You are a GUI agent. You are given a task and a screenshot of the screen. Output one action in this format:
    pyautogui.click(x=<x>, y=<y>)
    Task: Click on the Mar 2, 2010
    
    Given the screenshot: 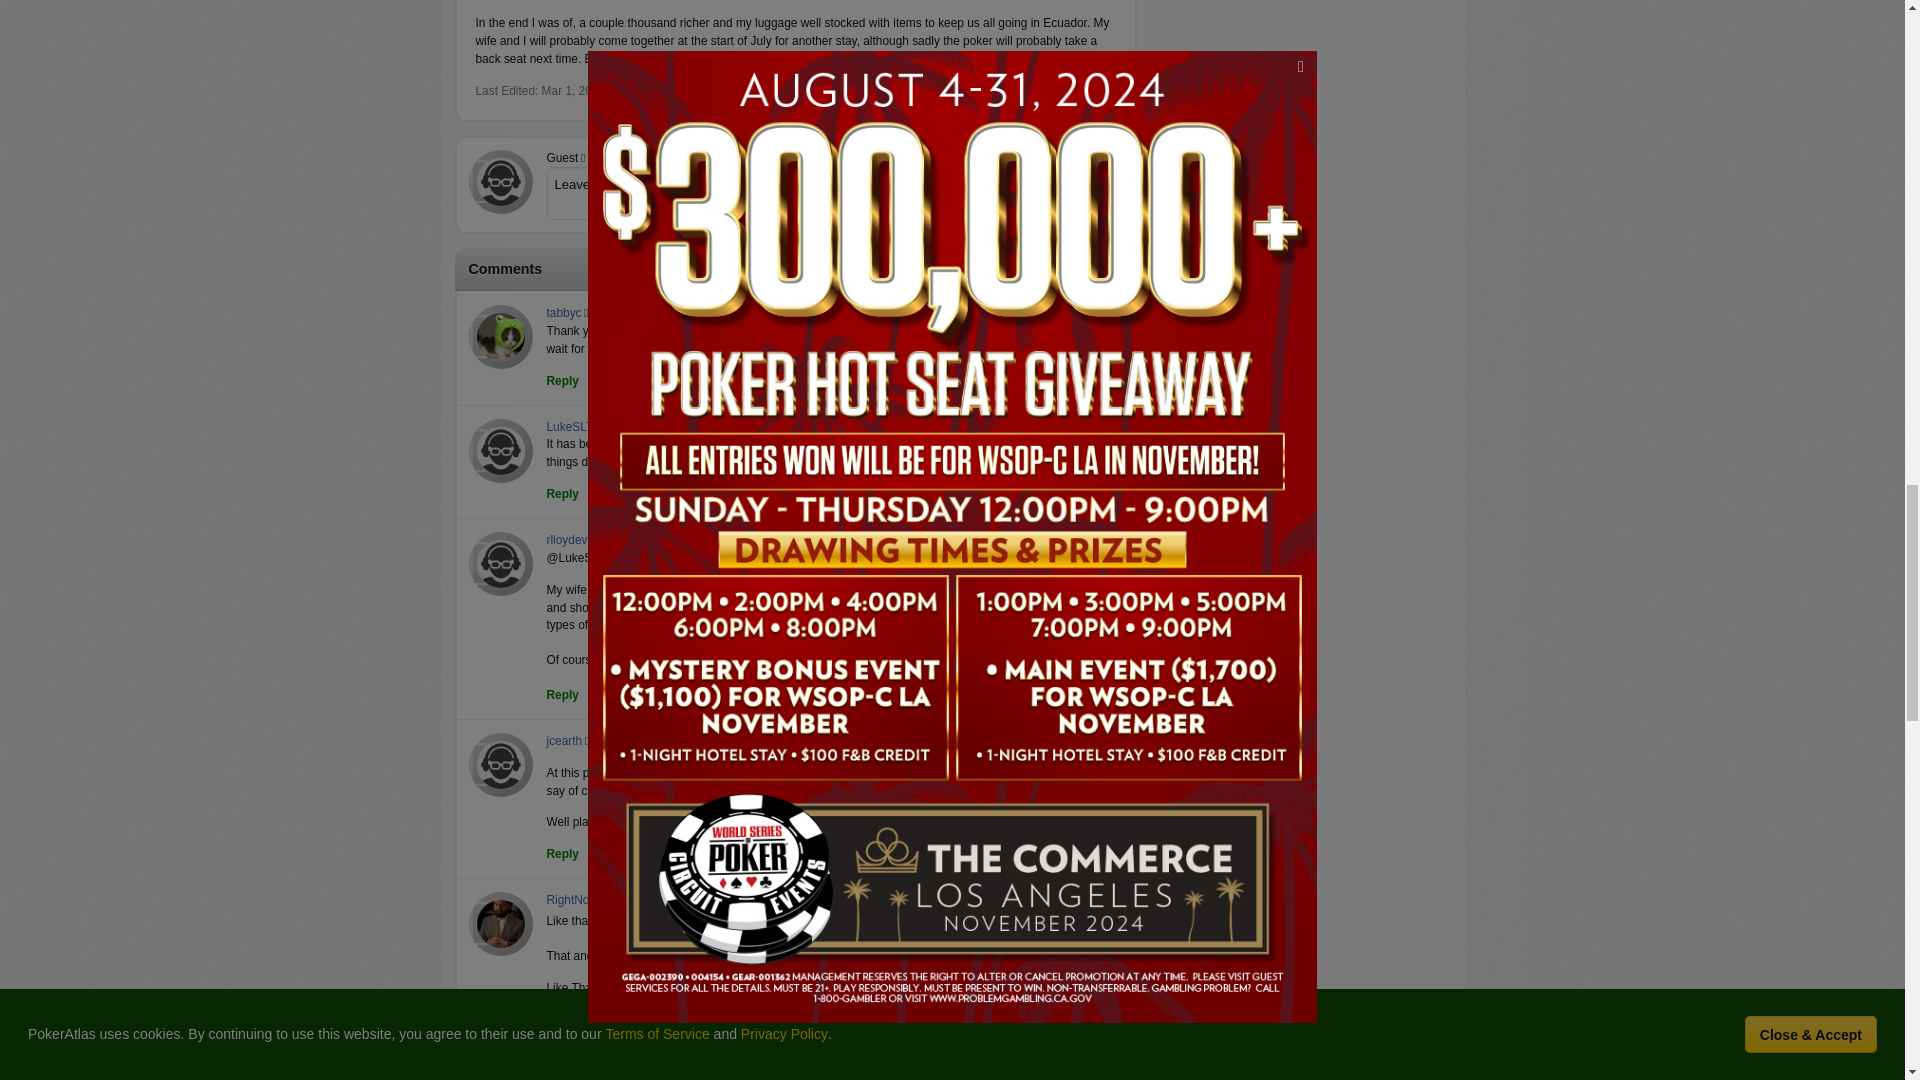 What is the action you would take?
    pyautogui.click(x=628, y=742)
    